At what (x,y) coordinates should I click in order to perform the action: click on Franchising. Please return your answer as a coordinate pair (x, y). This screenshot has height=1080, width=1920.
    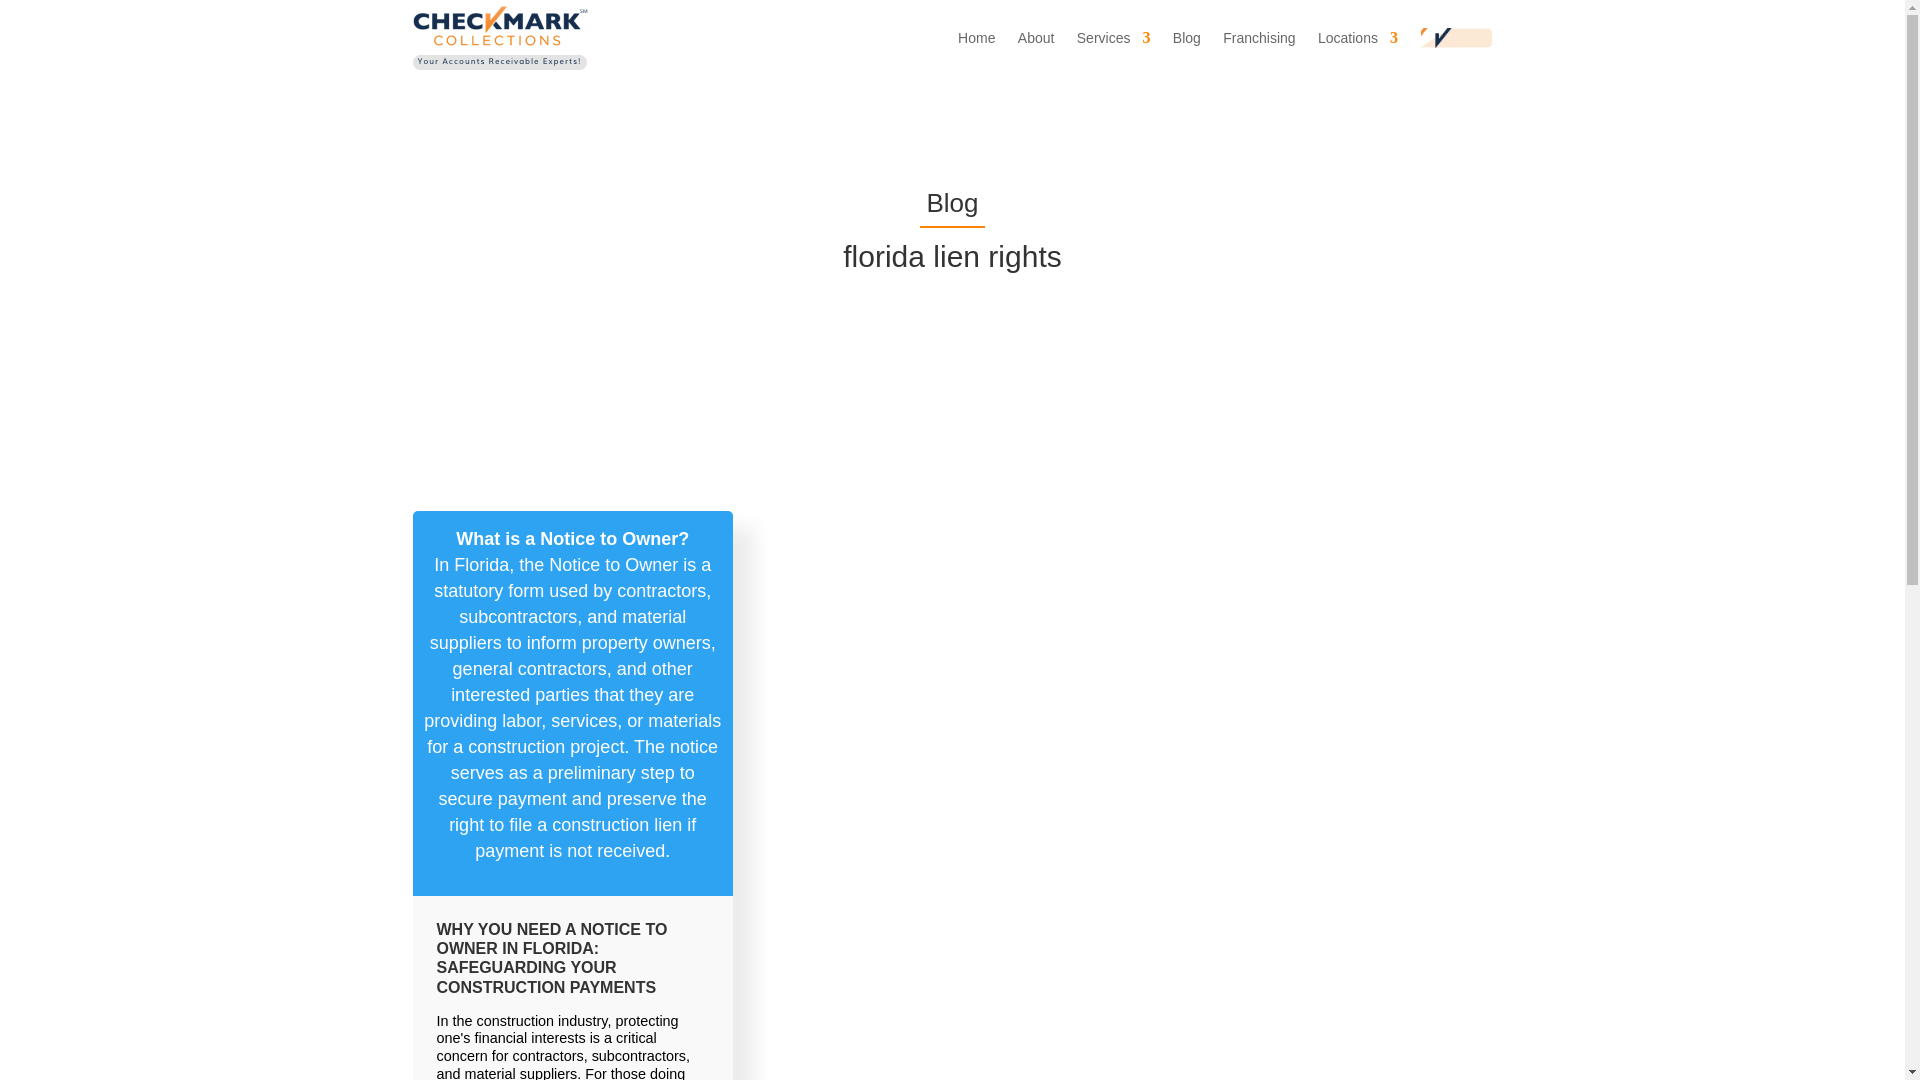
    Looking at the image, I should click on (1258, 38).